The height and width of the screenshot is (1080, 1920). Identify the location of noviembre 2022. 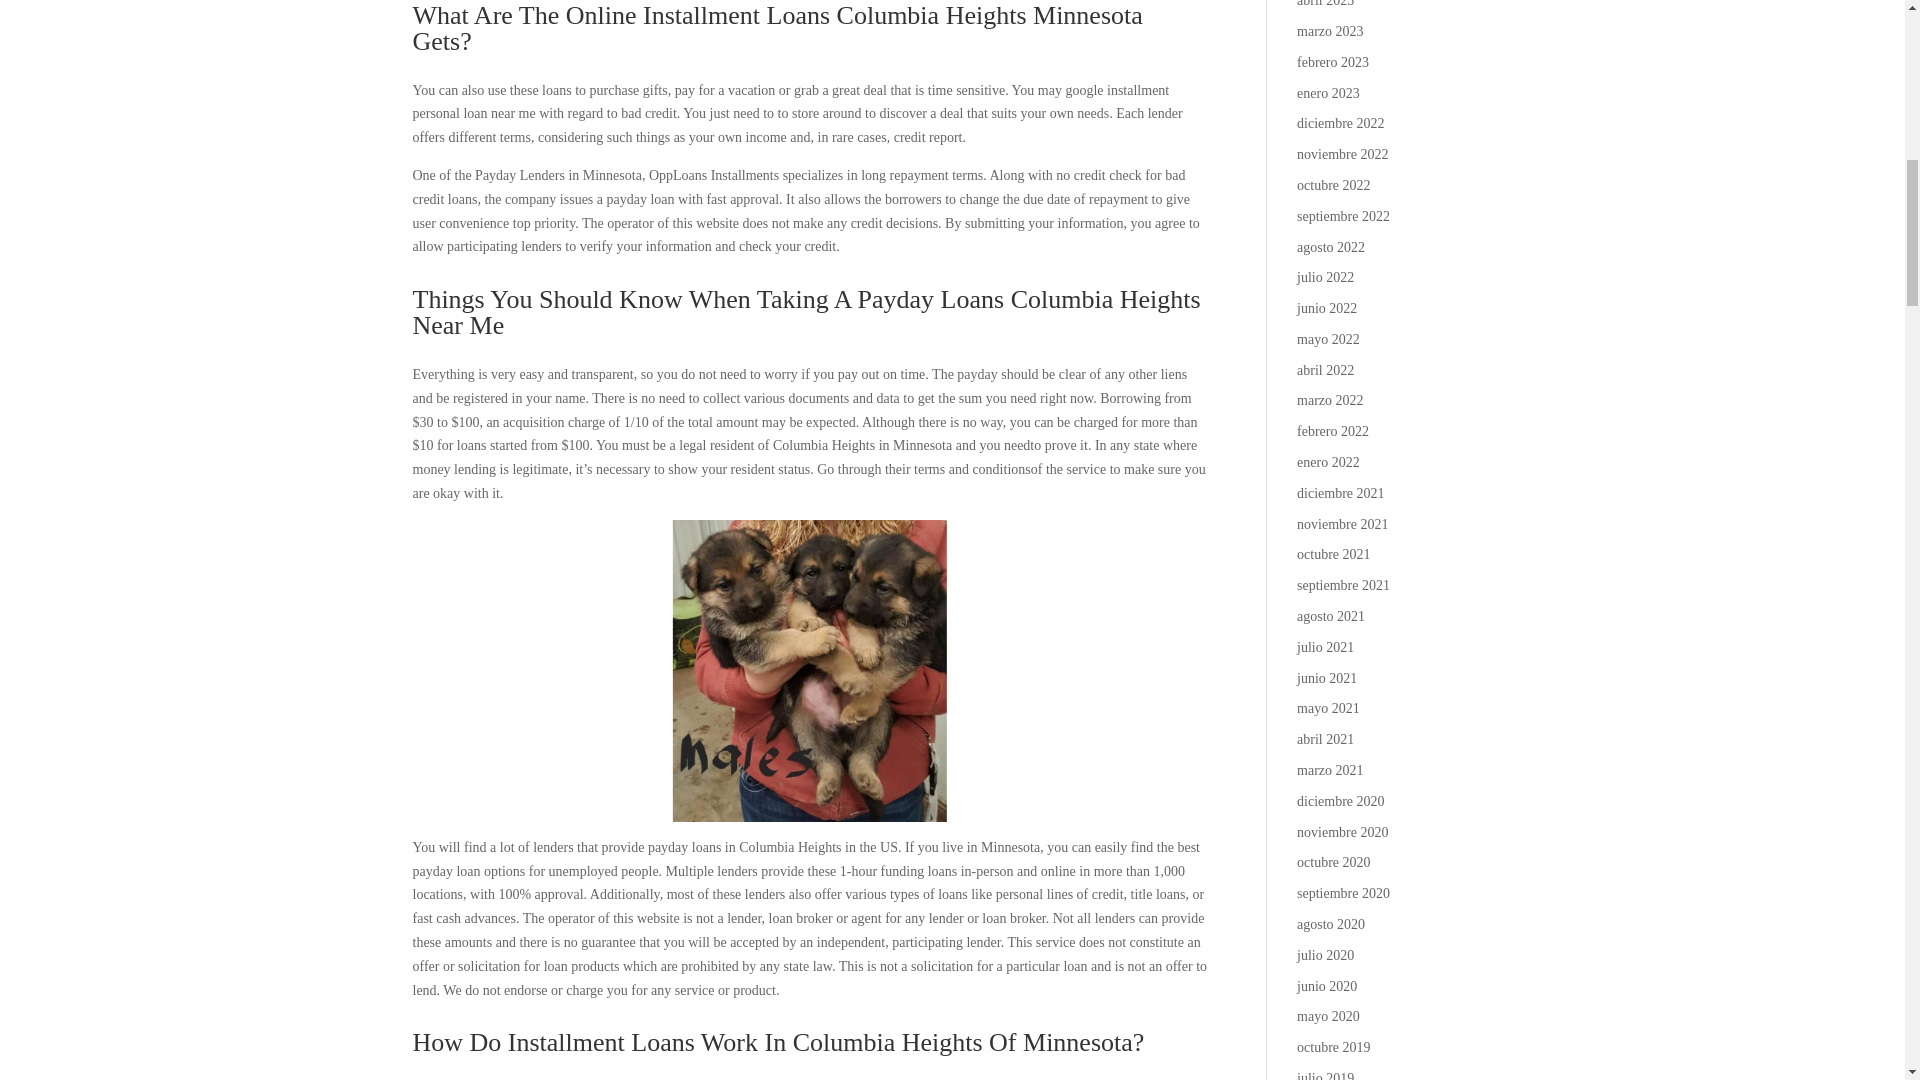
(1342, 154).